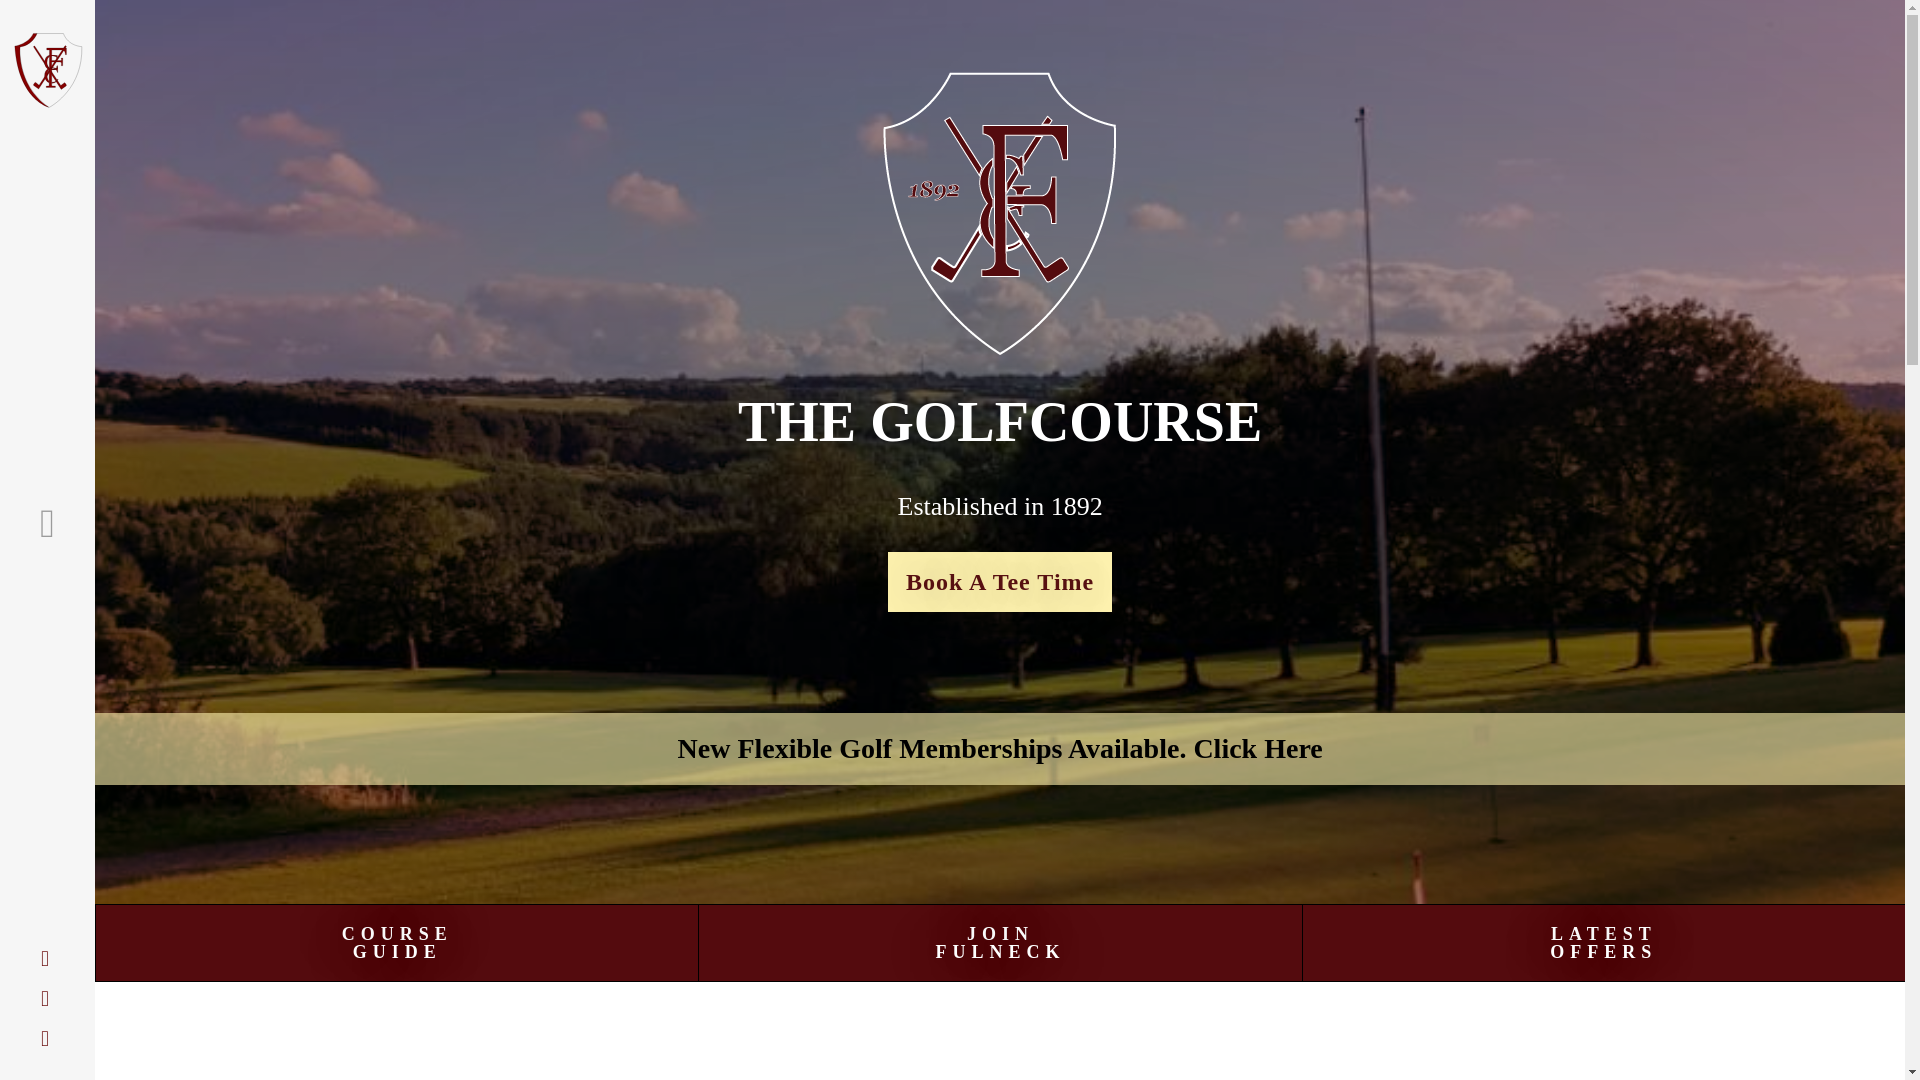 This screenshot has height=1080, width=1920. I want to click on Book A Tee Time, so click(396, 942).